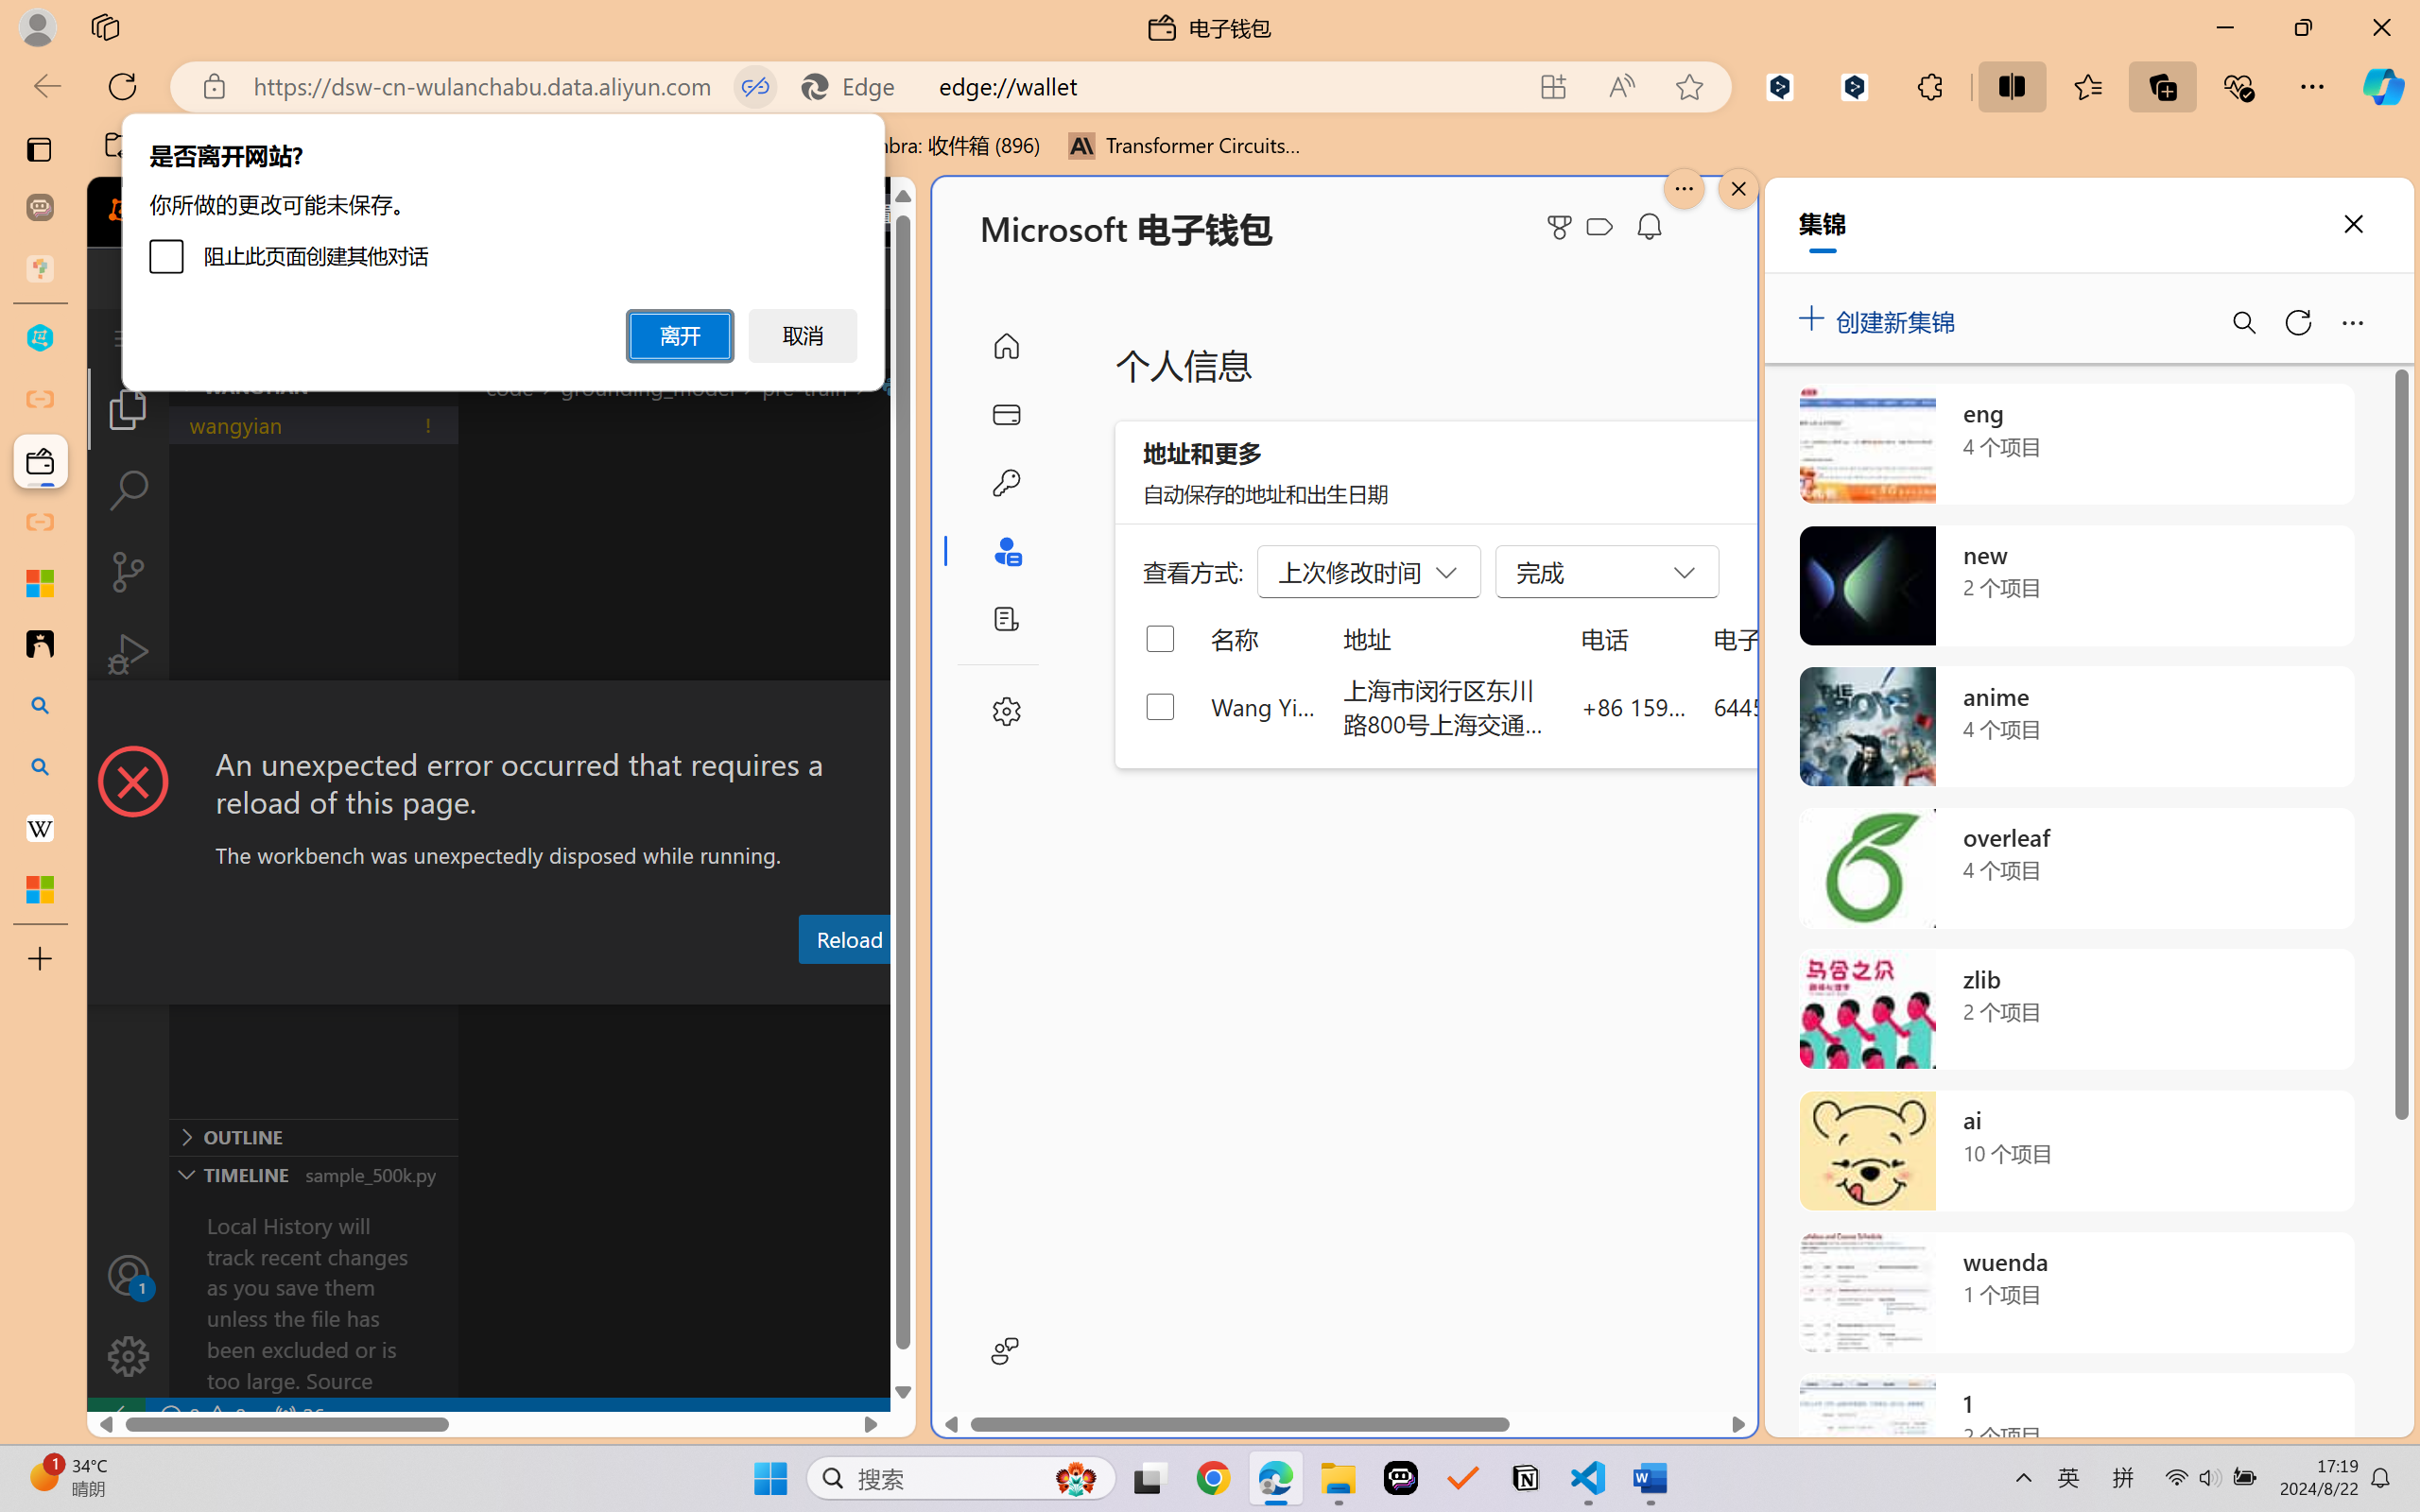 The height and width of the screenshot is (1512, 2420). Describe the element at coordinates (1213, 1478) in the screenshot. I see `Google Chrome` at that location.